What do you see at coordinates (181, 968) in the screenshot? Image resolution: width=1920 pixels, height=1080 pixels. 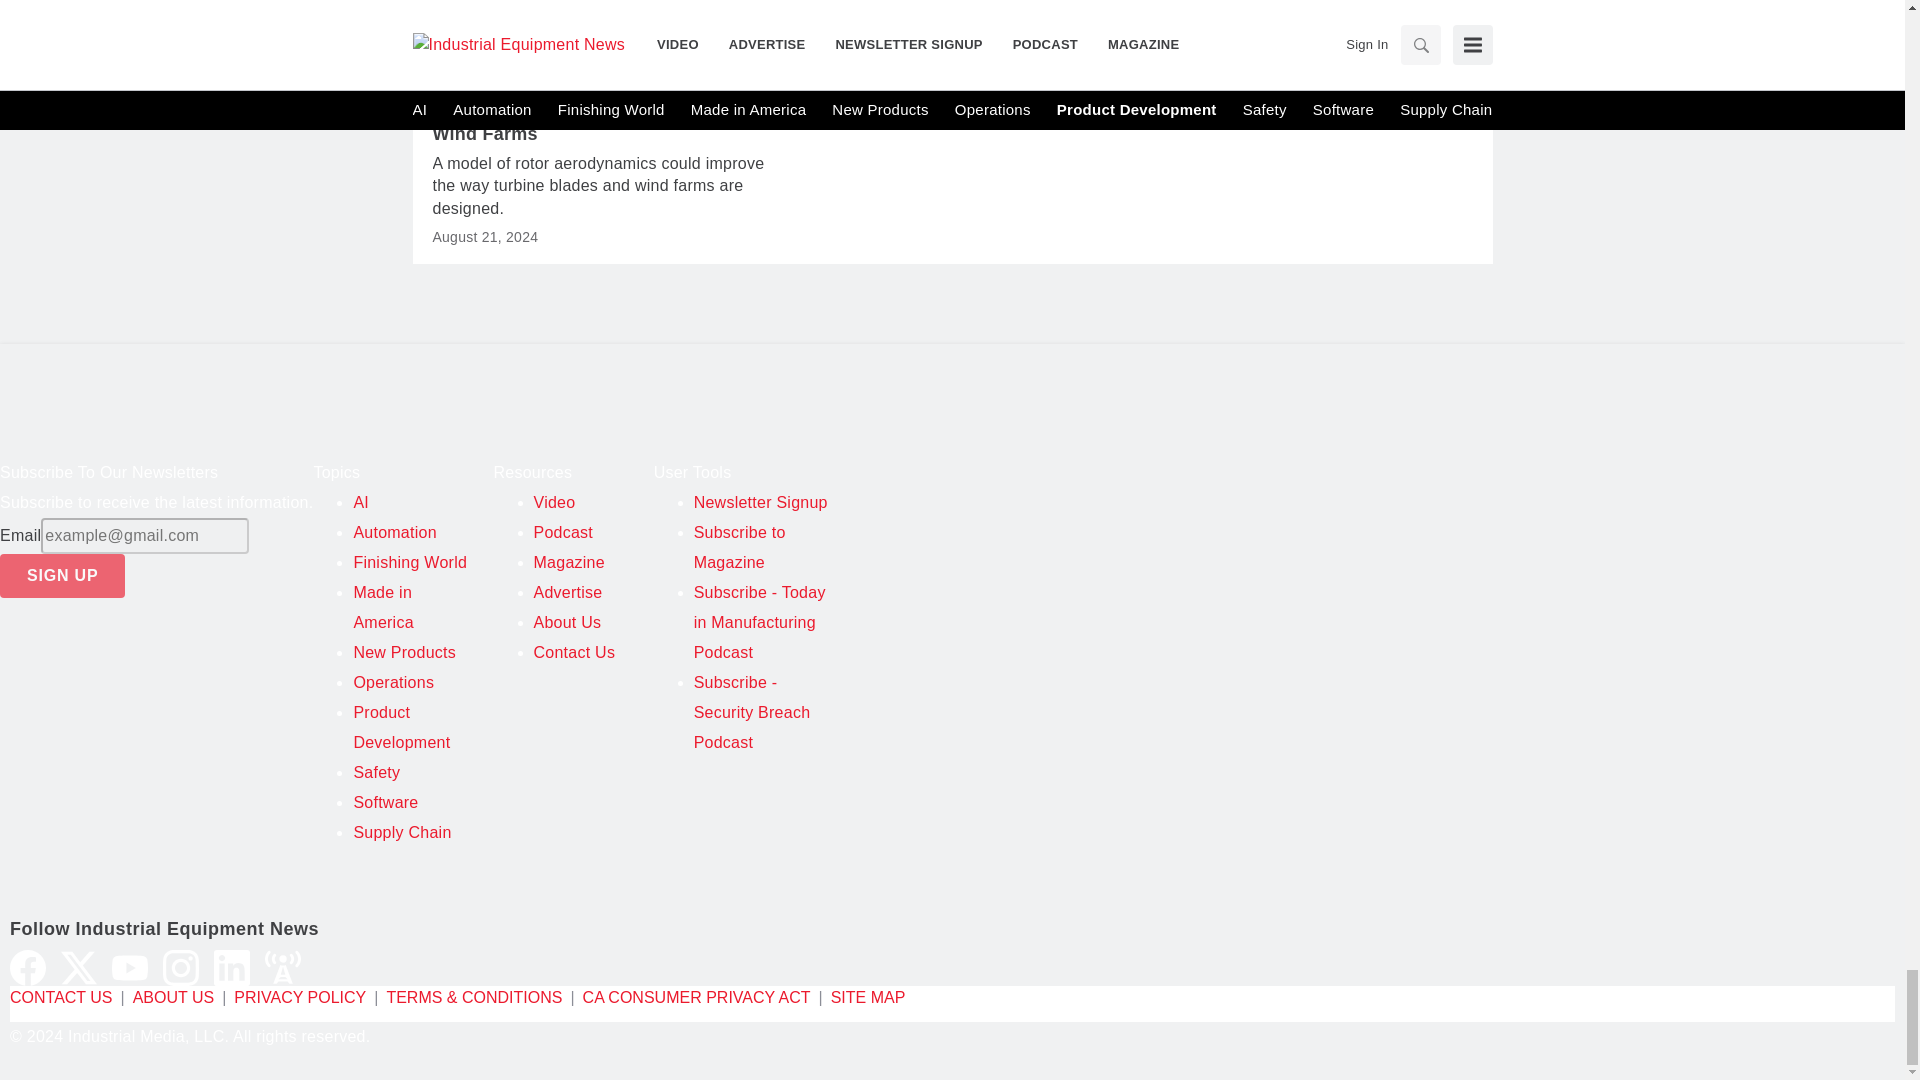 I see `Instagram icon` at bounding box center [181, 968].